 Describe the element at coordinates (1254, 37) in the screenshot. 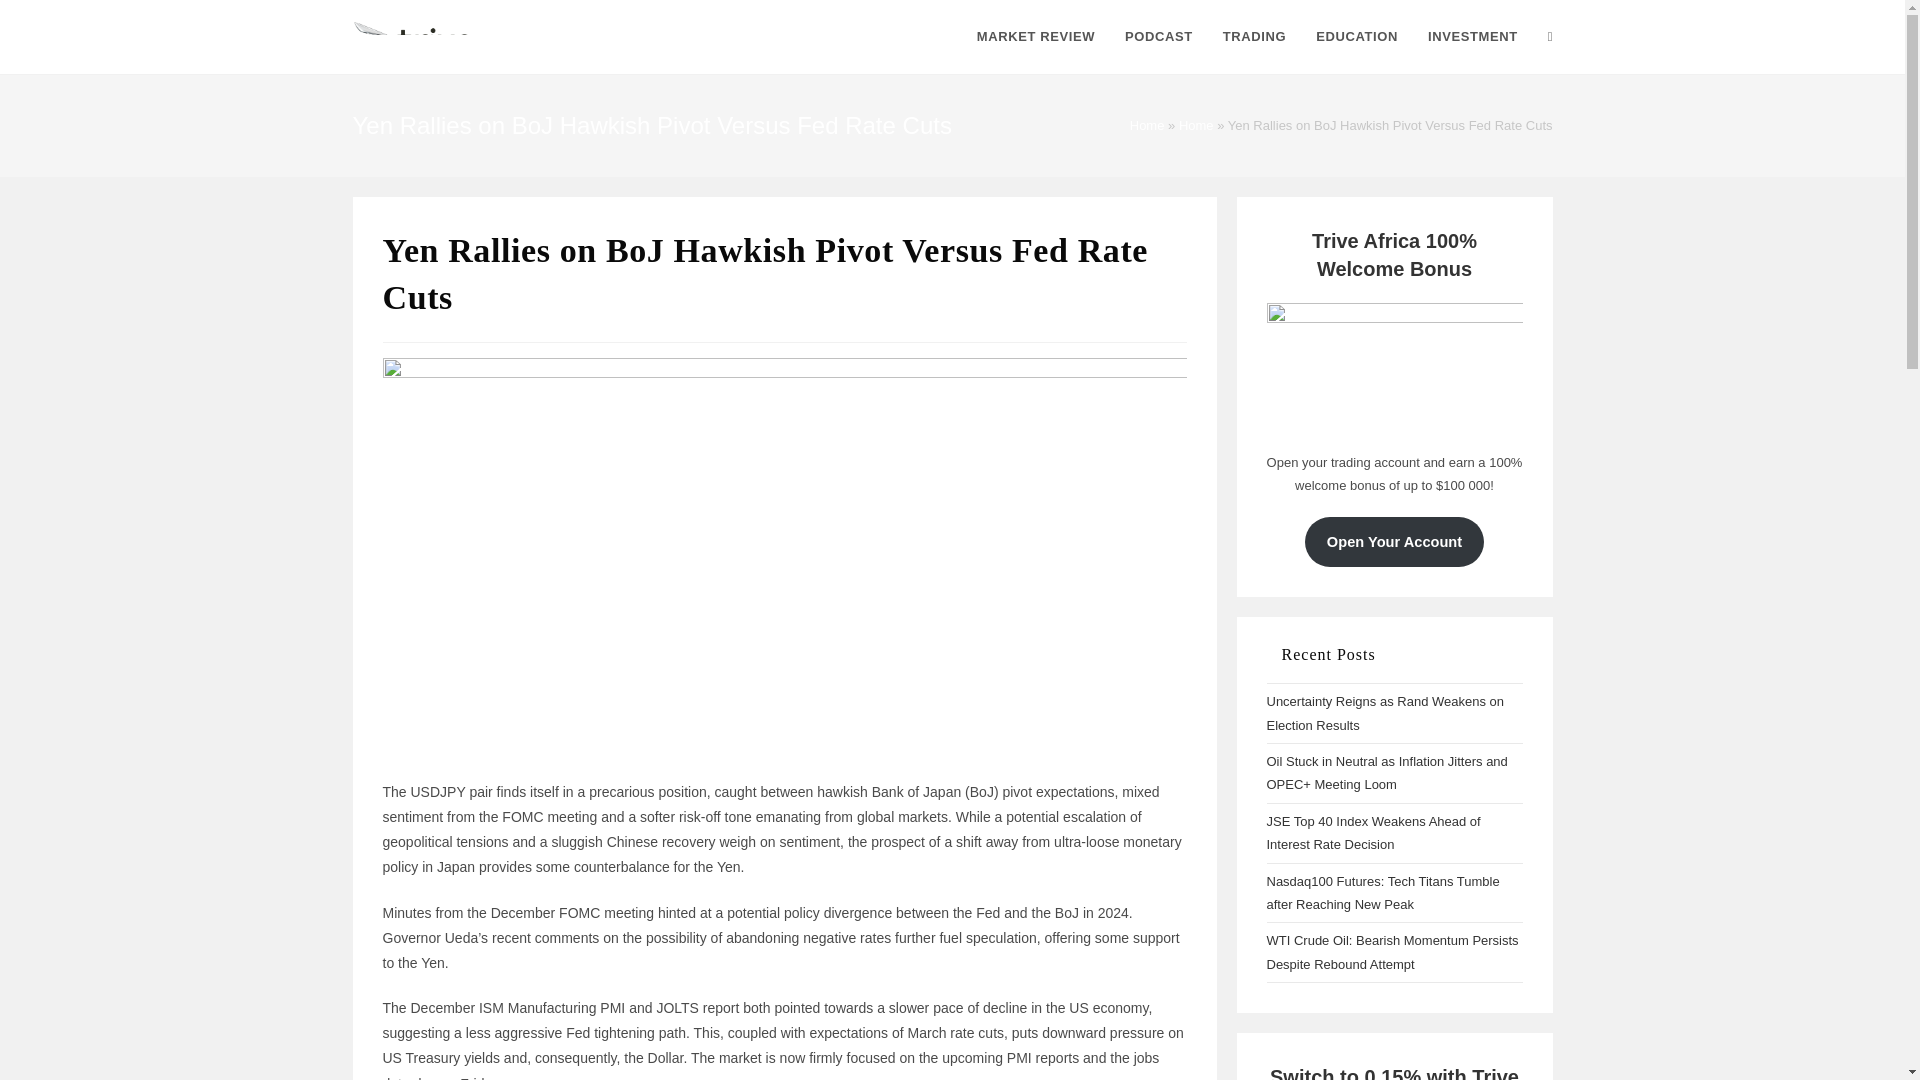

I see `TRADING` at that location.